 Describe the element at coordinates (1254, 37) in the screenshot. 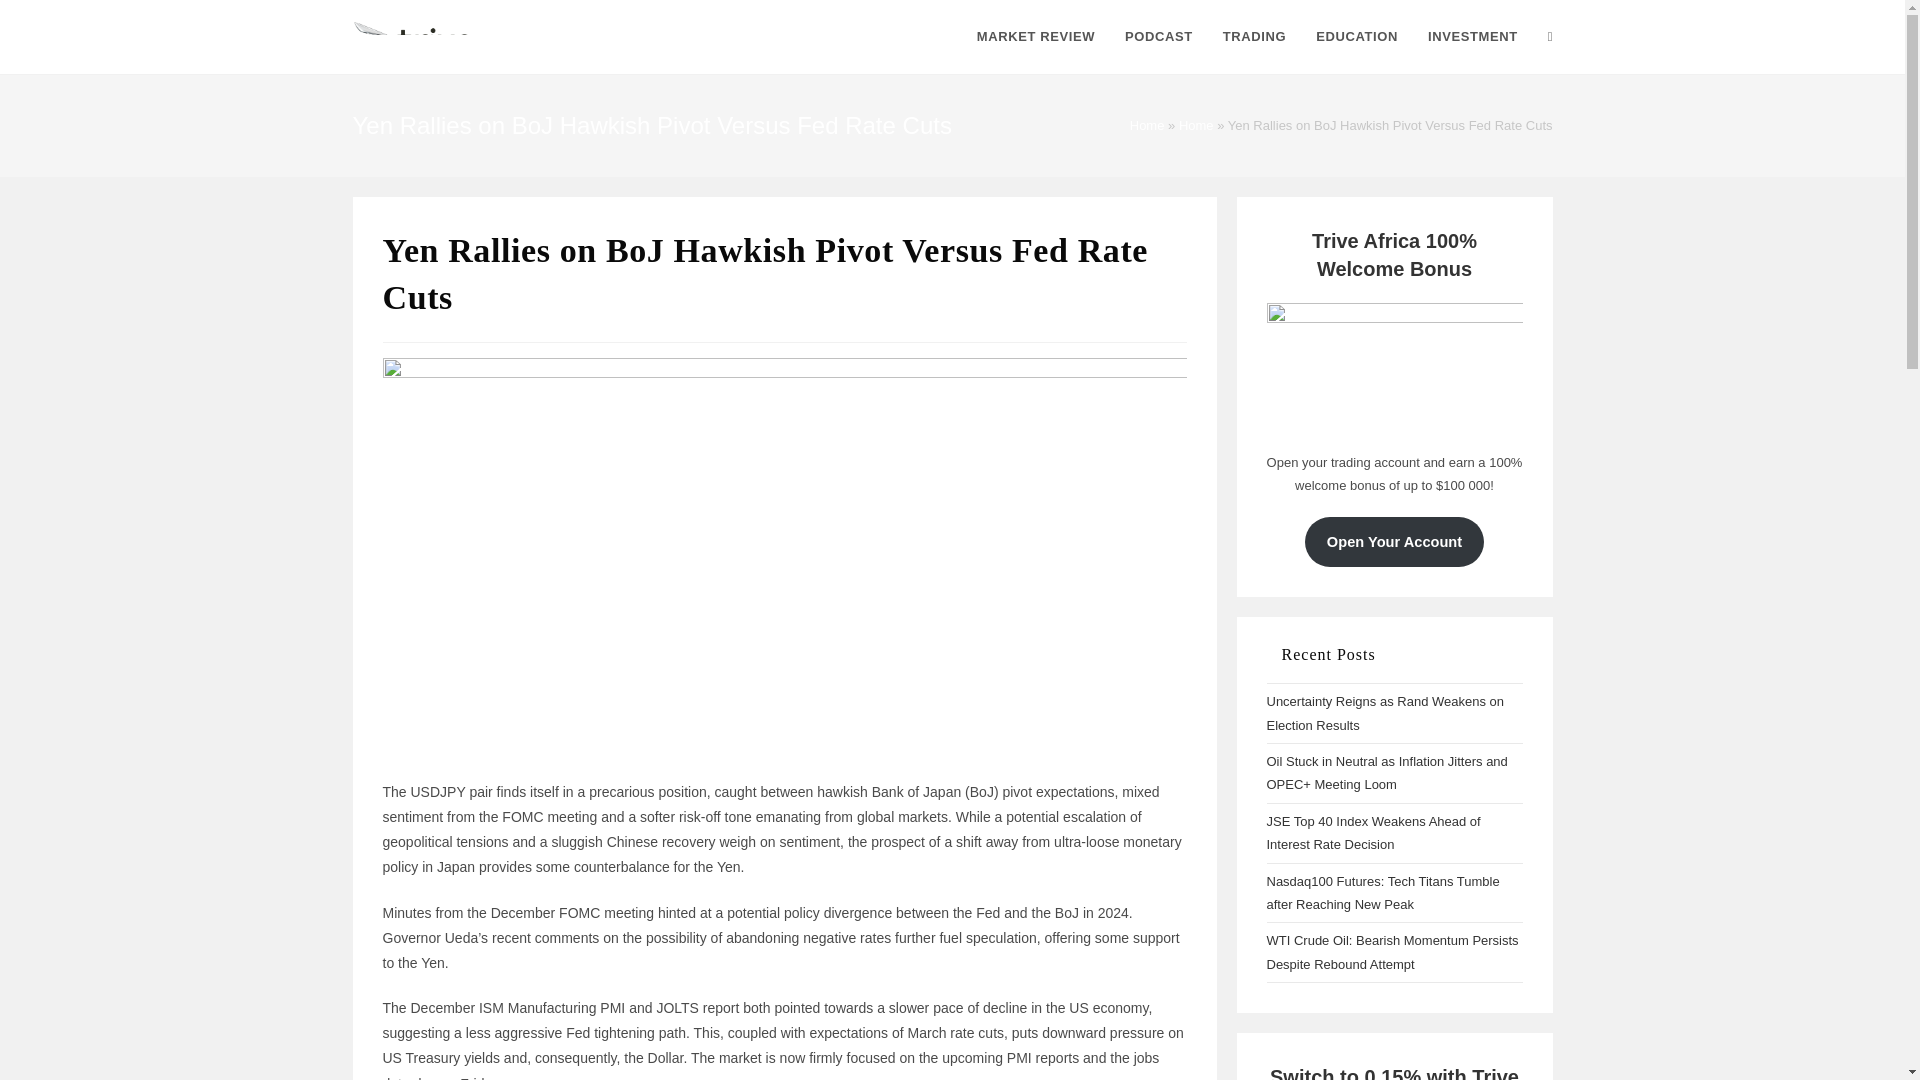

I see `TRADING` at that location.